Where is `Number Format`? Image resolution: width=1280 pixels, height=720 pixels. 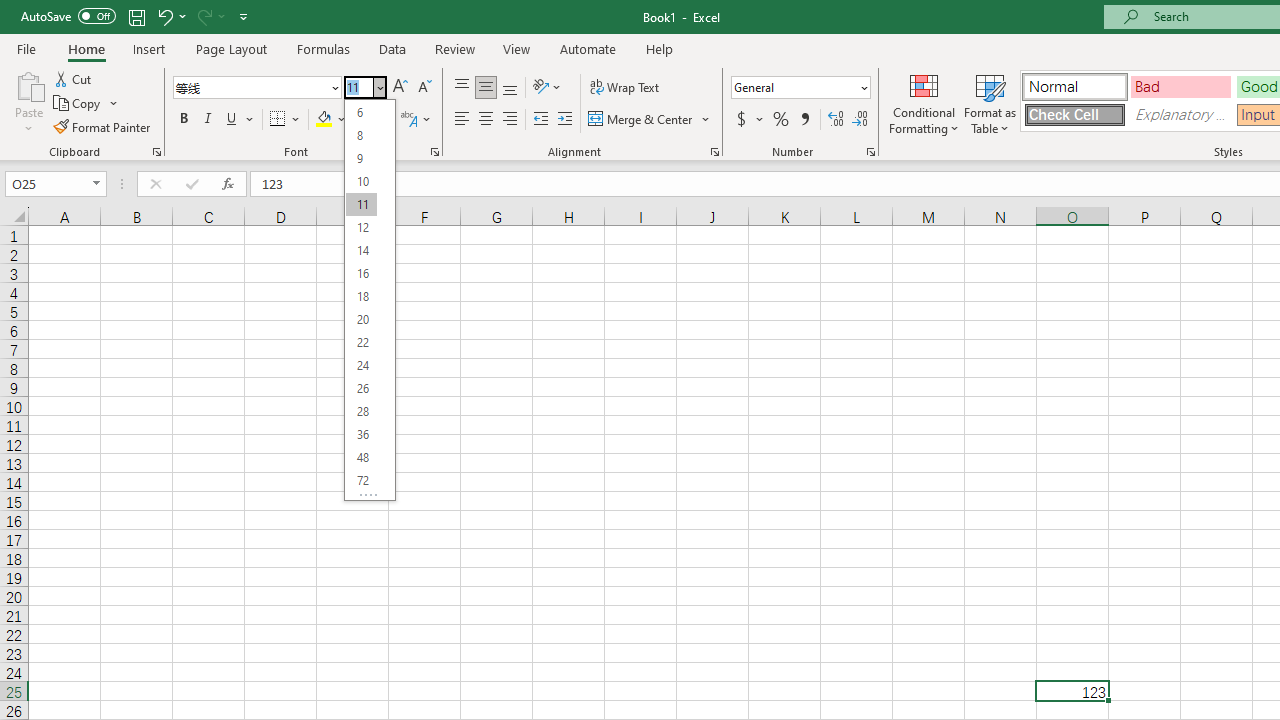
Number Format is located at coordinates (794, 87).